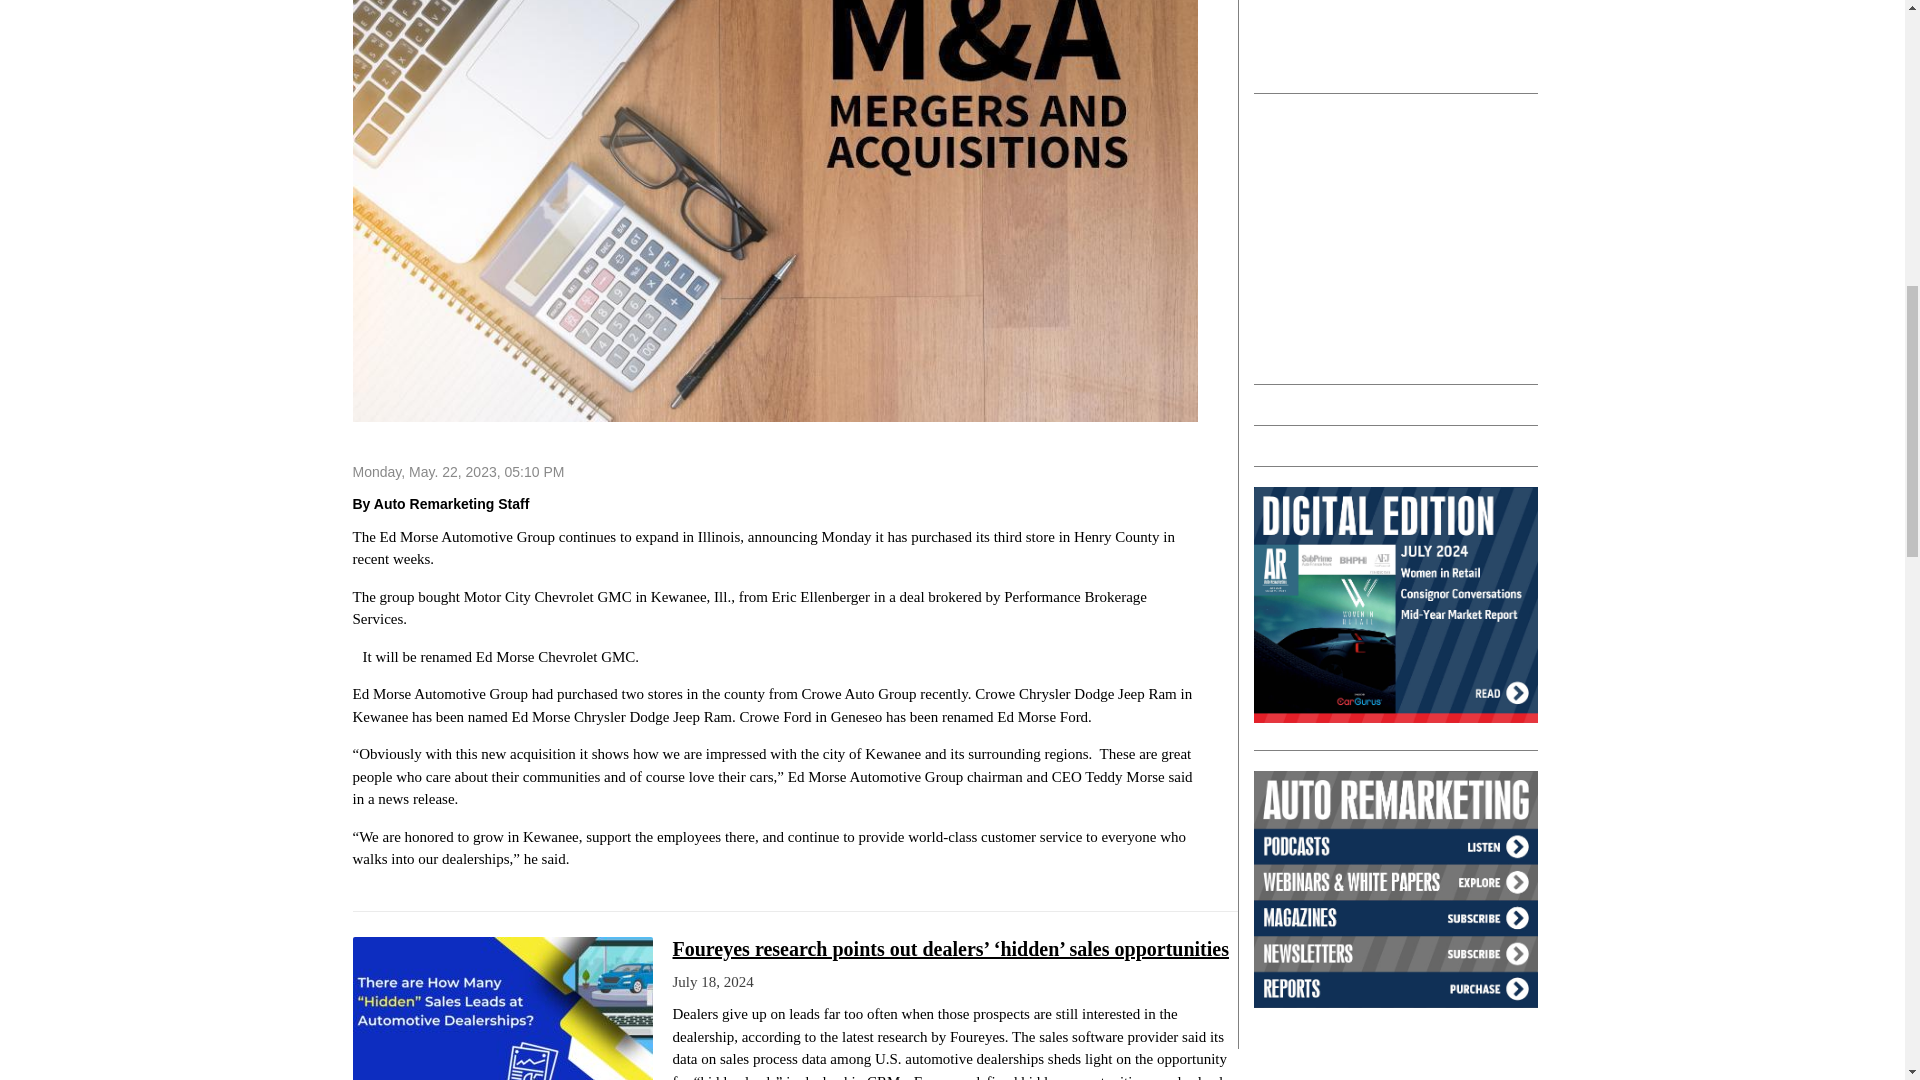  I want to click on 3rd party ad content, so click(1403, 238).